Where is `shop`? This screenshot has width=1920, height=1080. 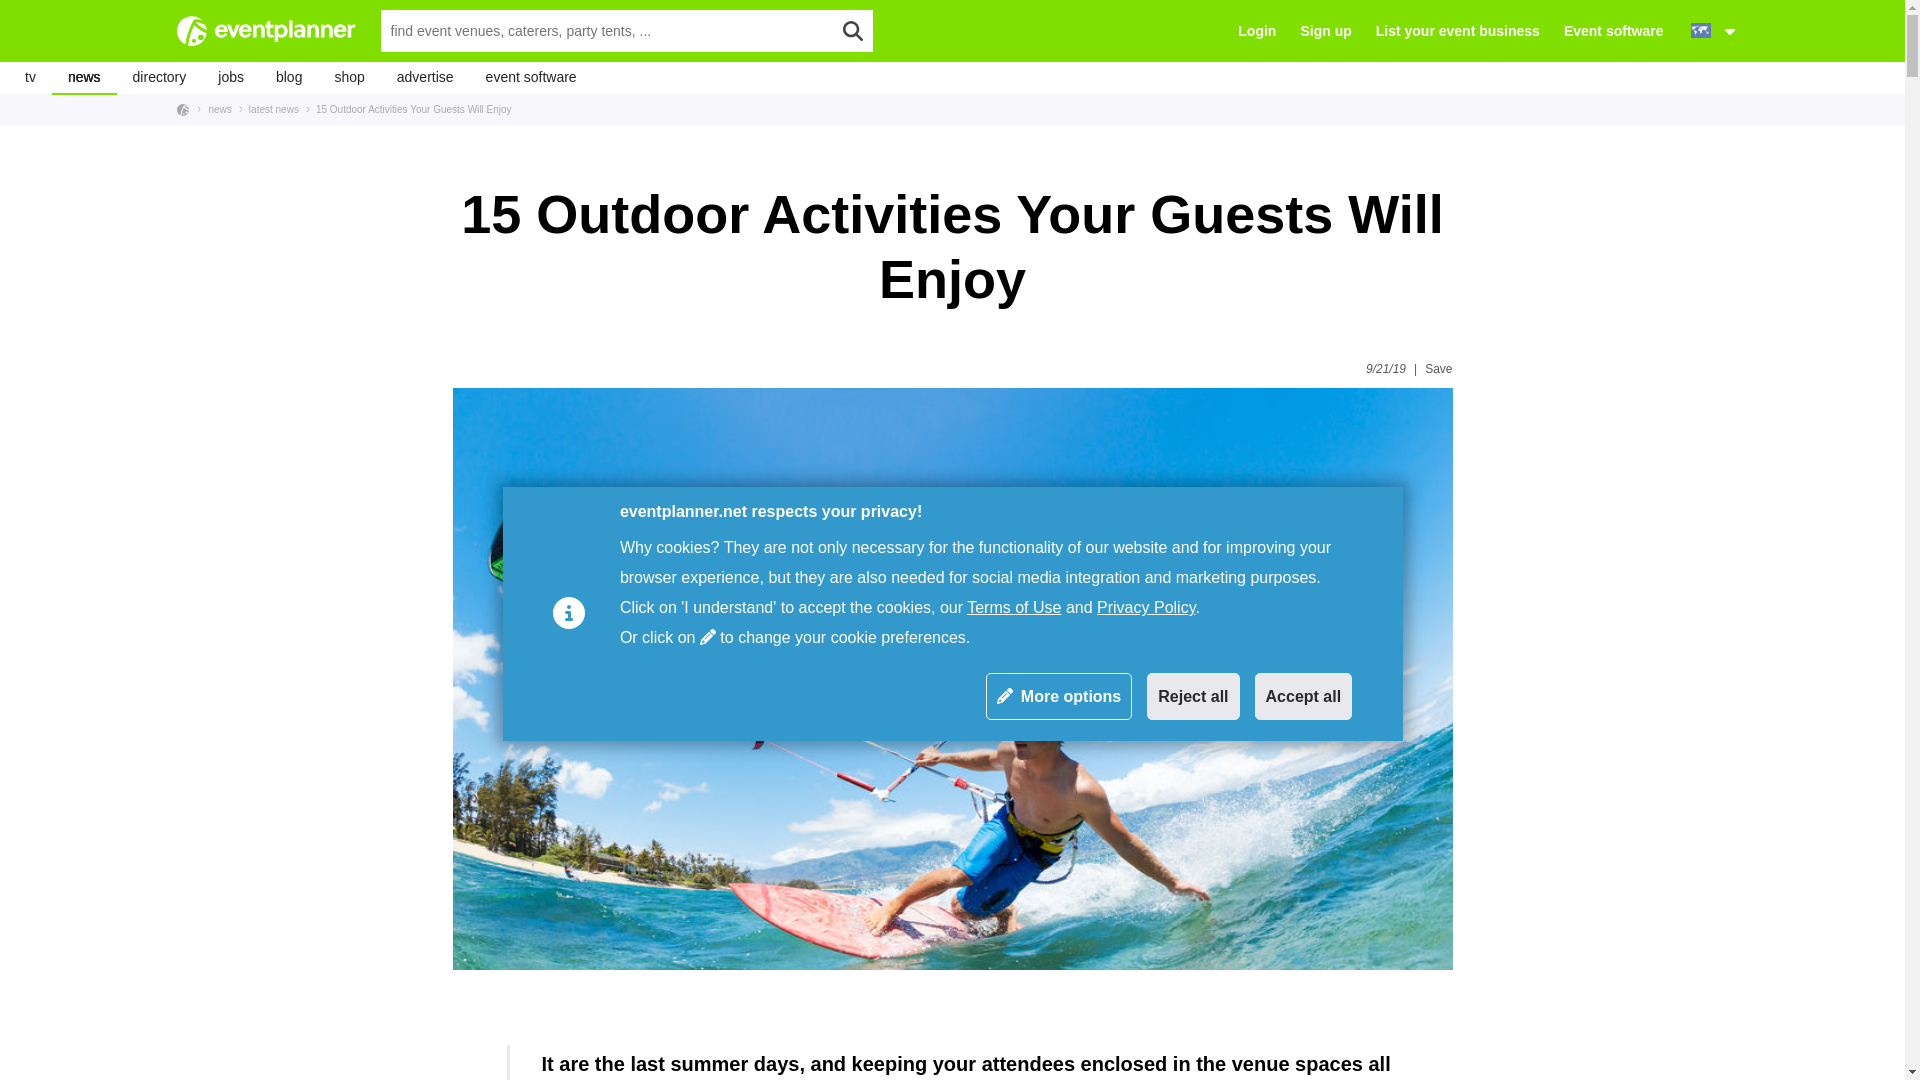 shop is located at coordinates (349, 77).